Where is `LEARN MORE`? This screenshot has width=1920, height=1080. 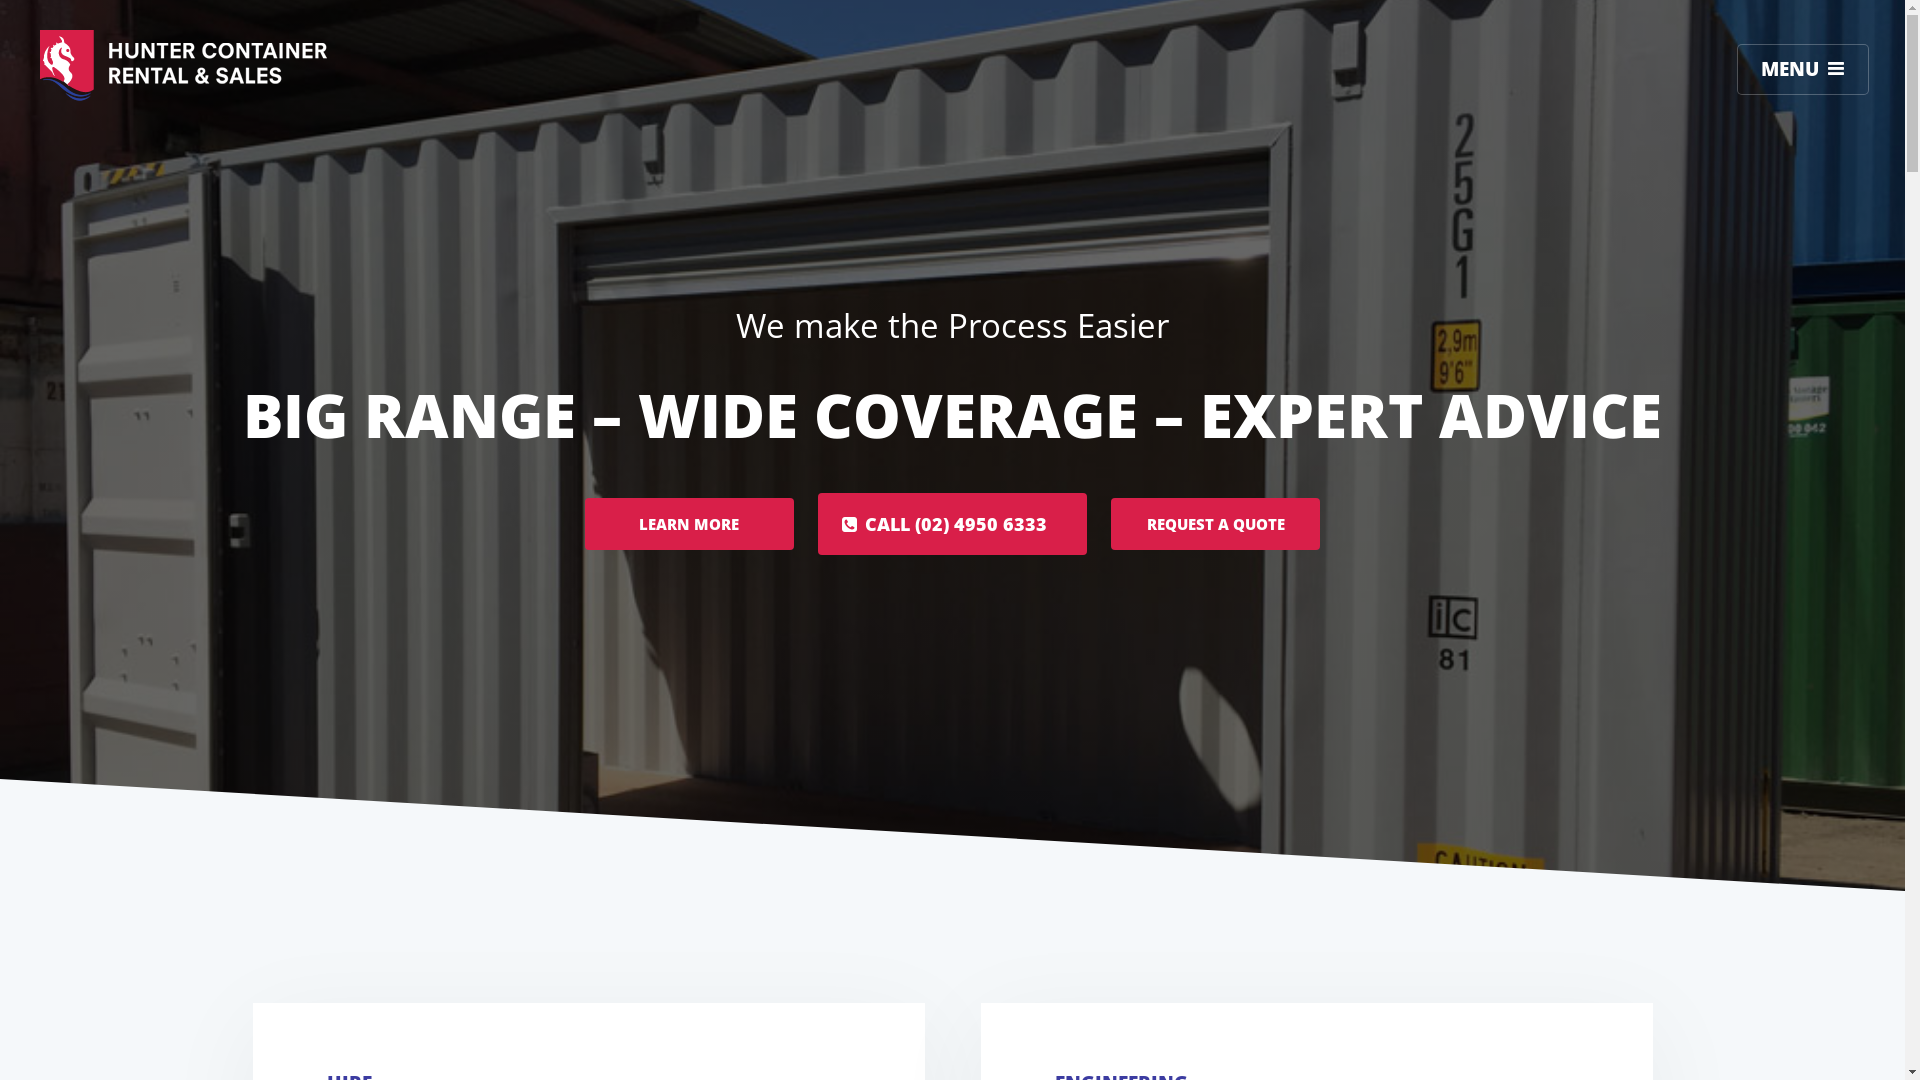 LEARN MORE is located at coordinates (690, 524).